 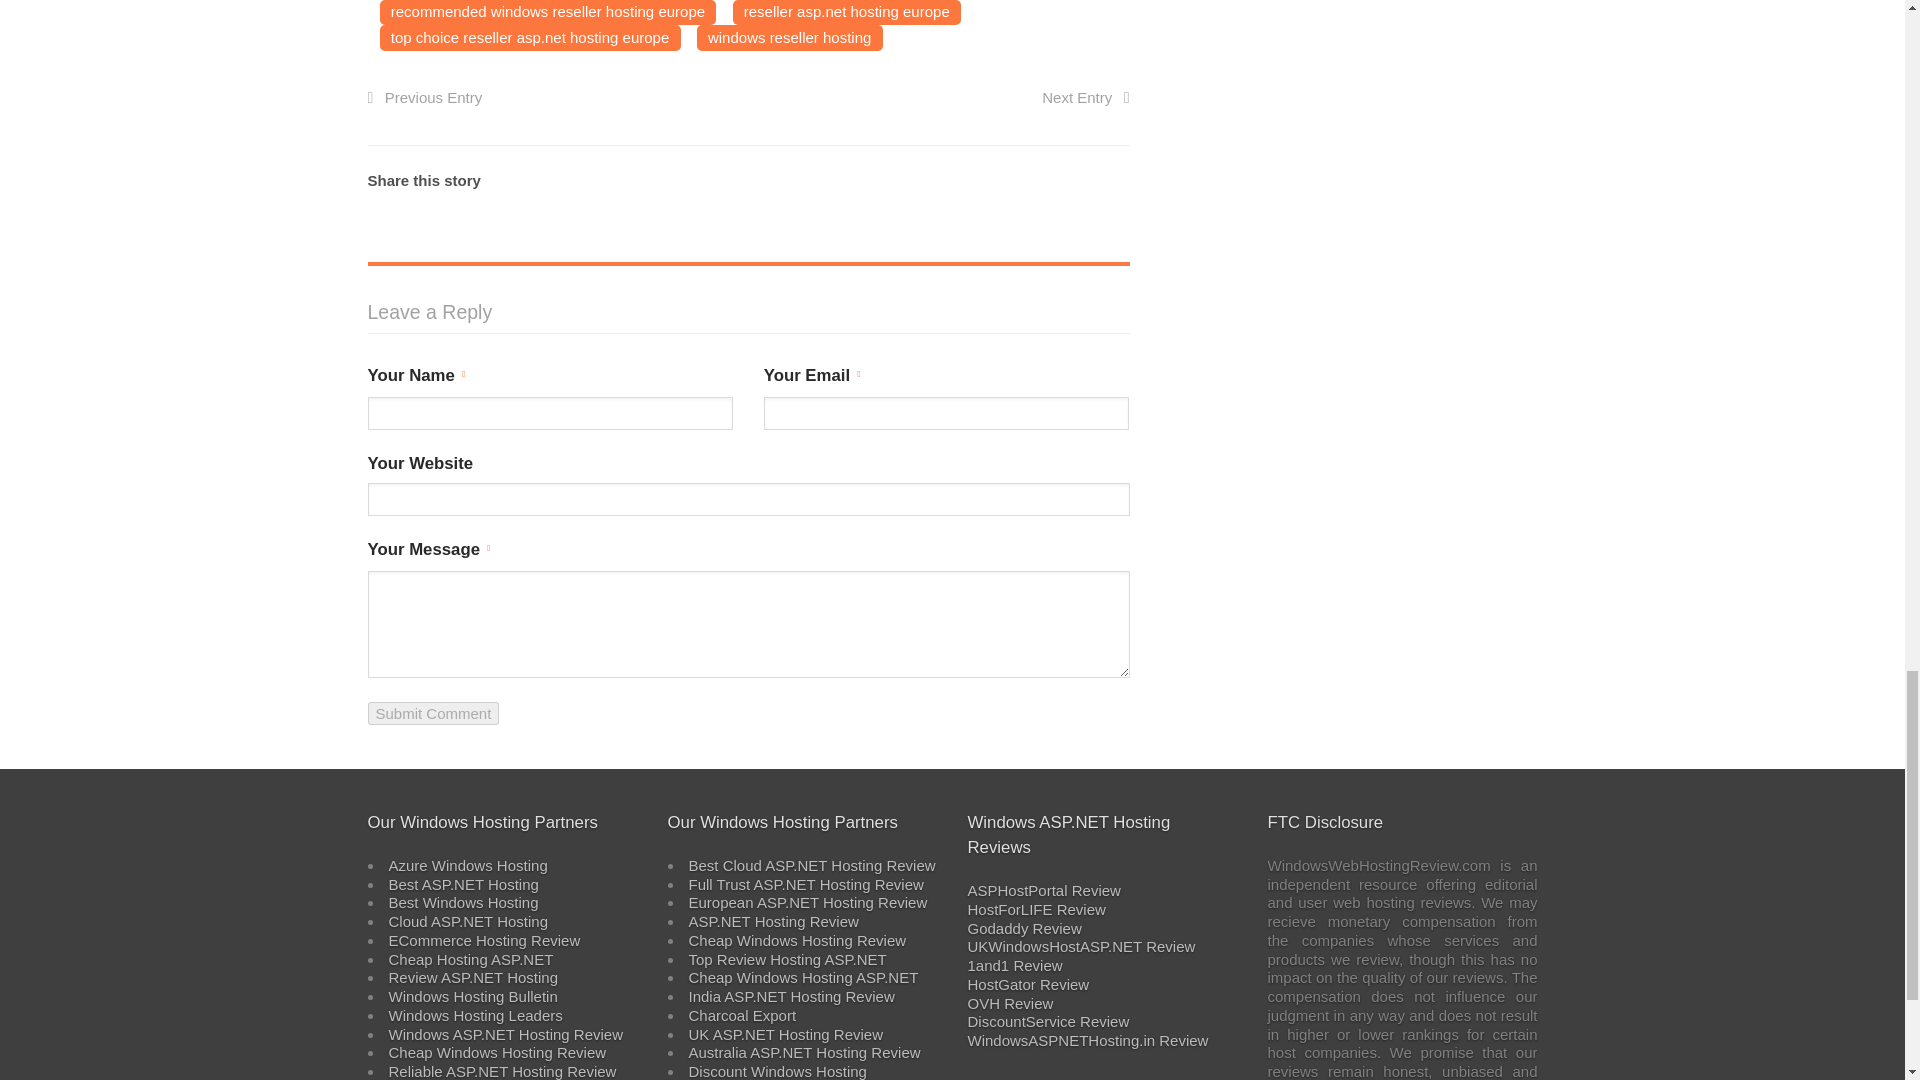 I want to click on Email, so click(x=1114, y=180).